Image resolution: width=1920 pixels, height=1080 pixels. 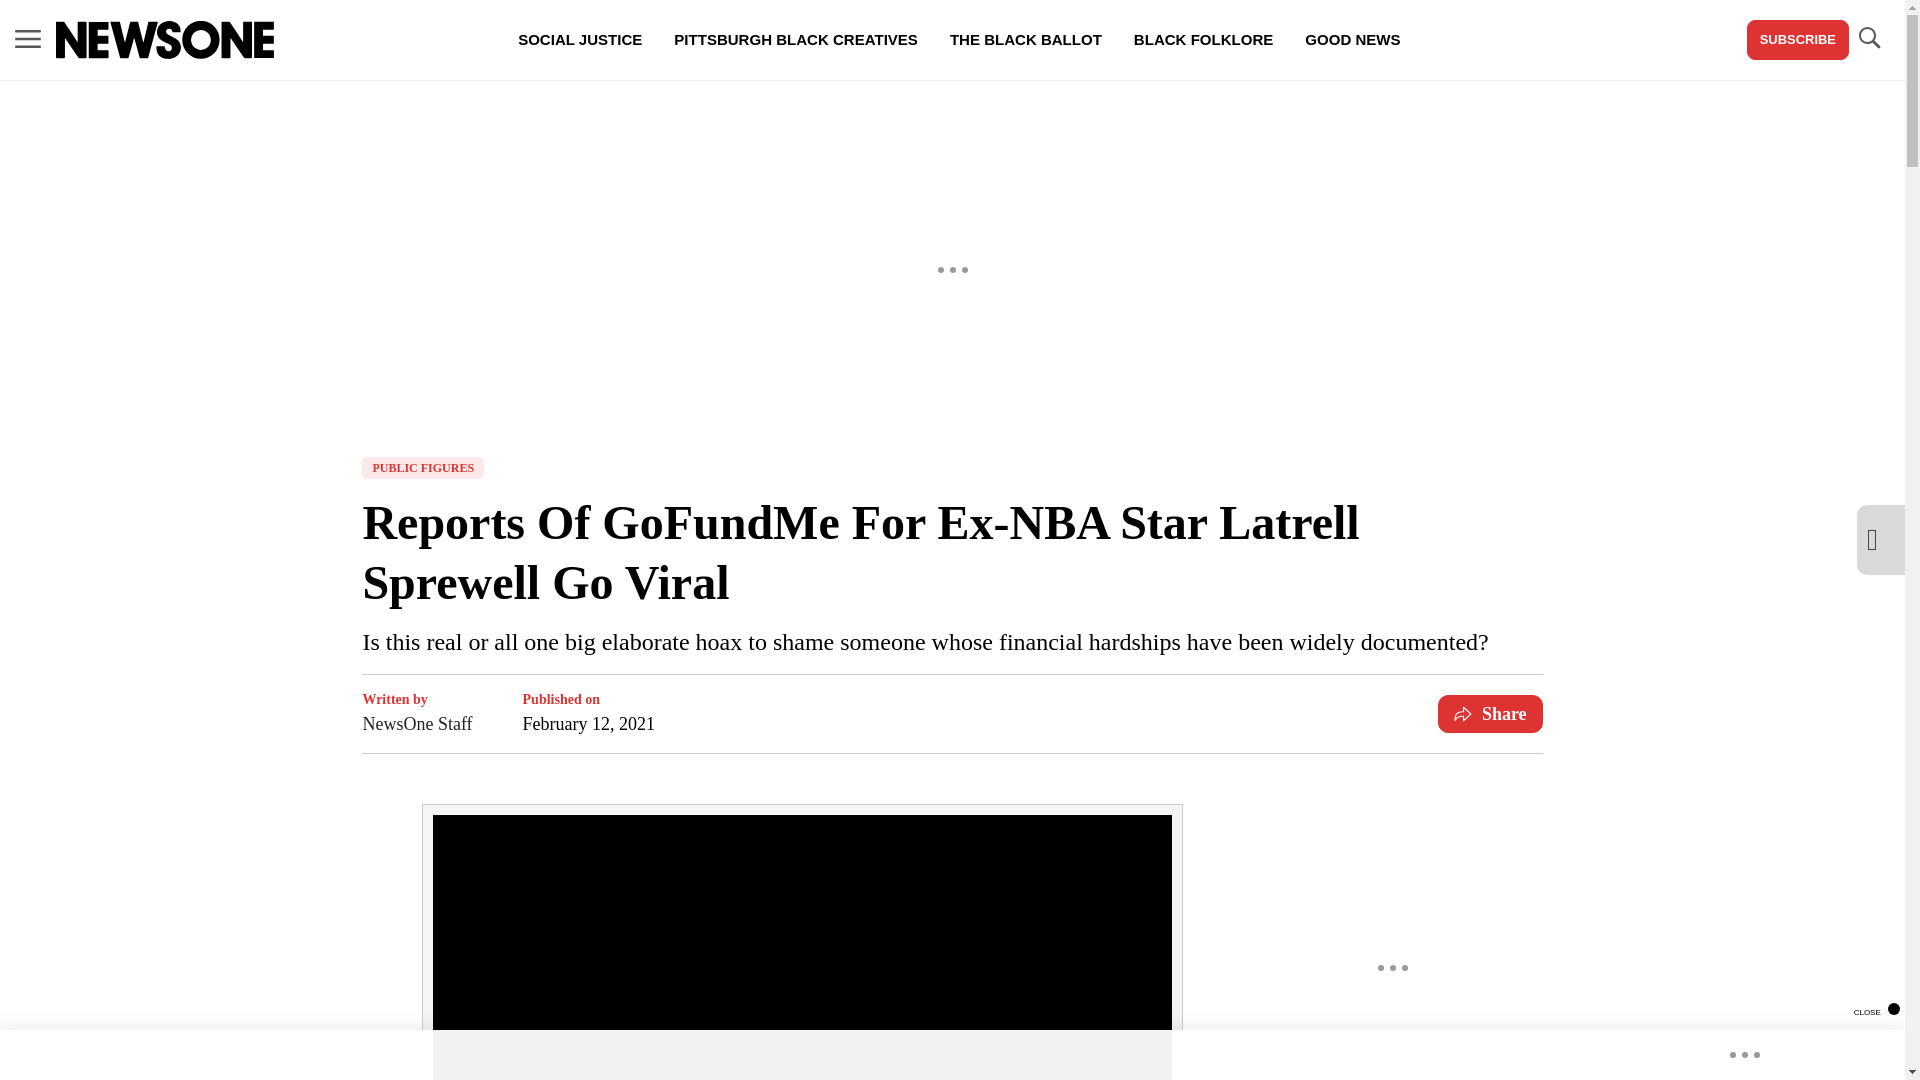 I want to click on GOOD NEWS, so click(x=1352, y=40).